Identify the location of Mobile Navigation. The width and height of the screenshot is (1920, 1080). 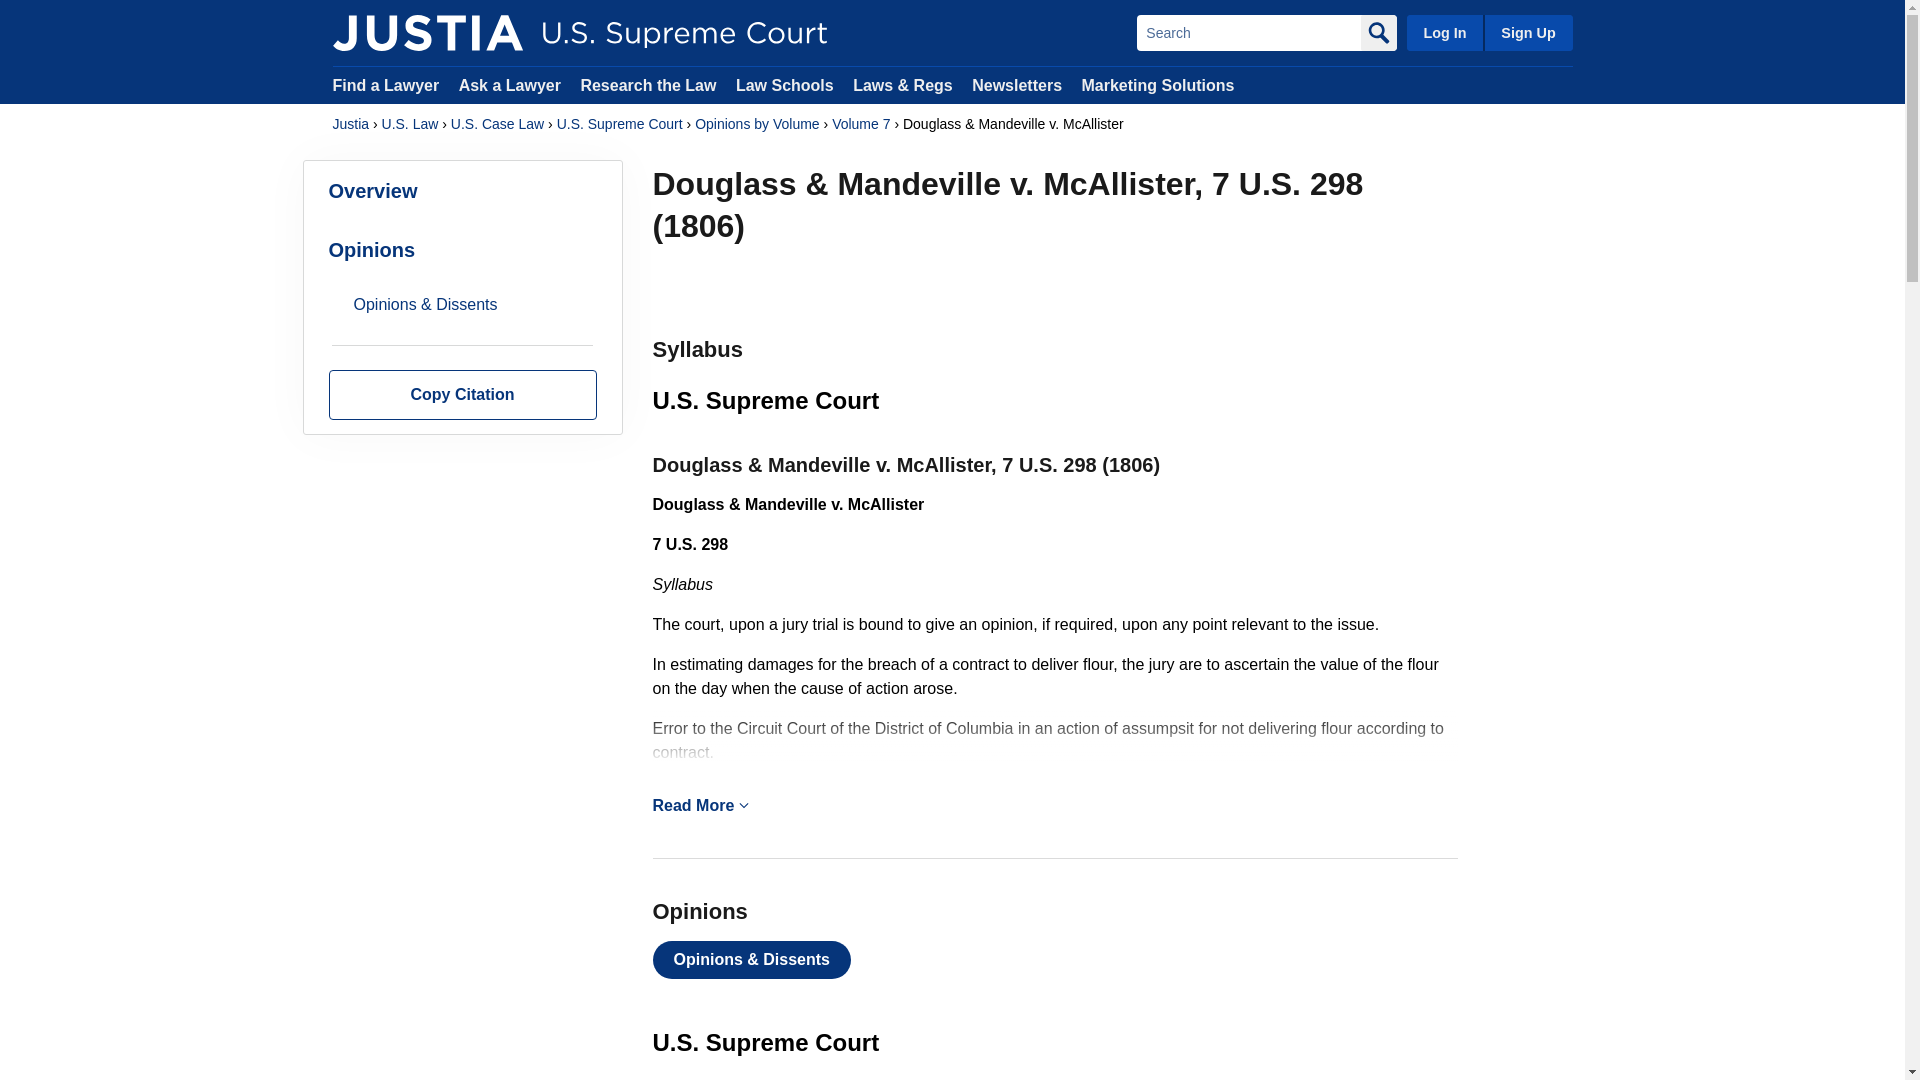
(744, 805).